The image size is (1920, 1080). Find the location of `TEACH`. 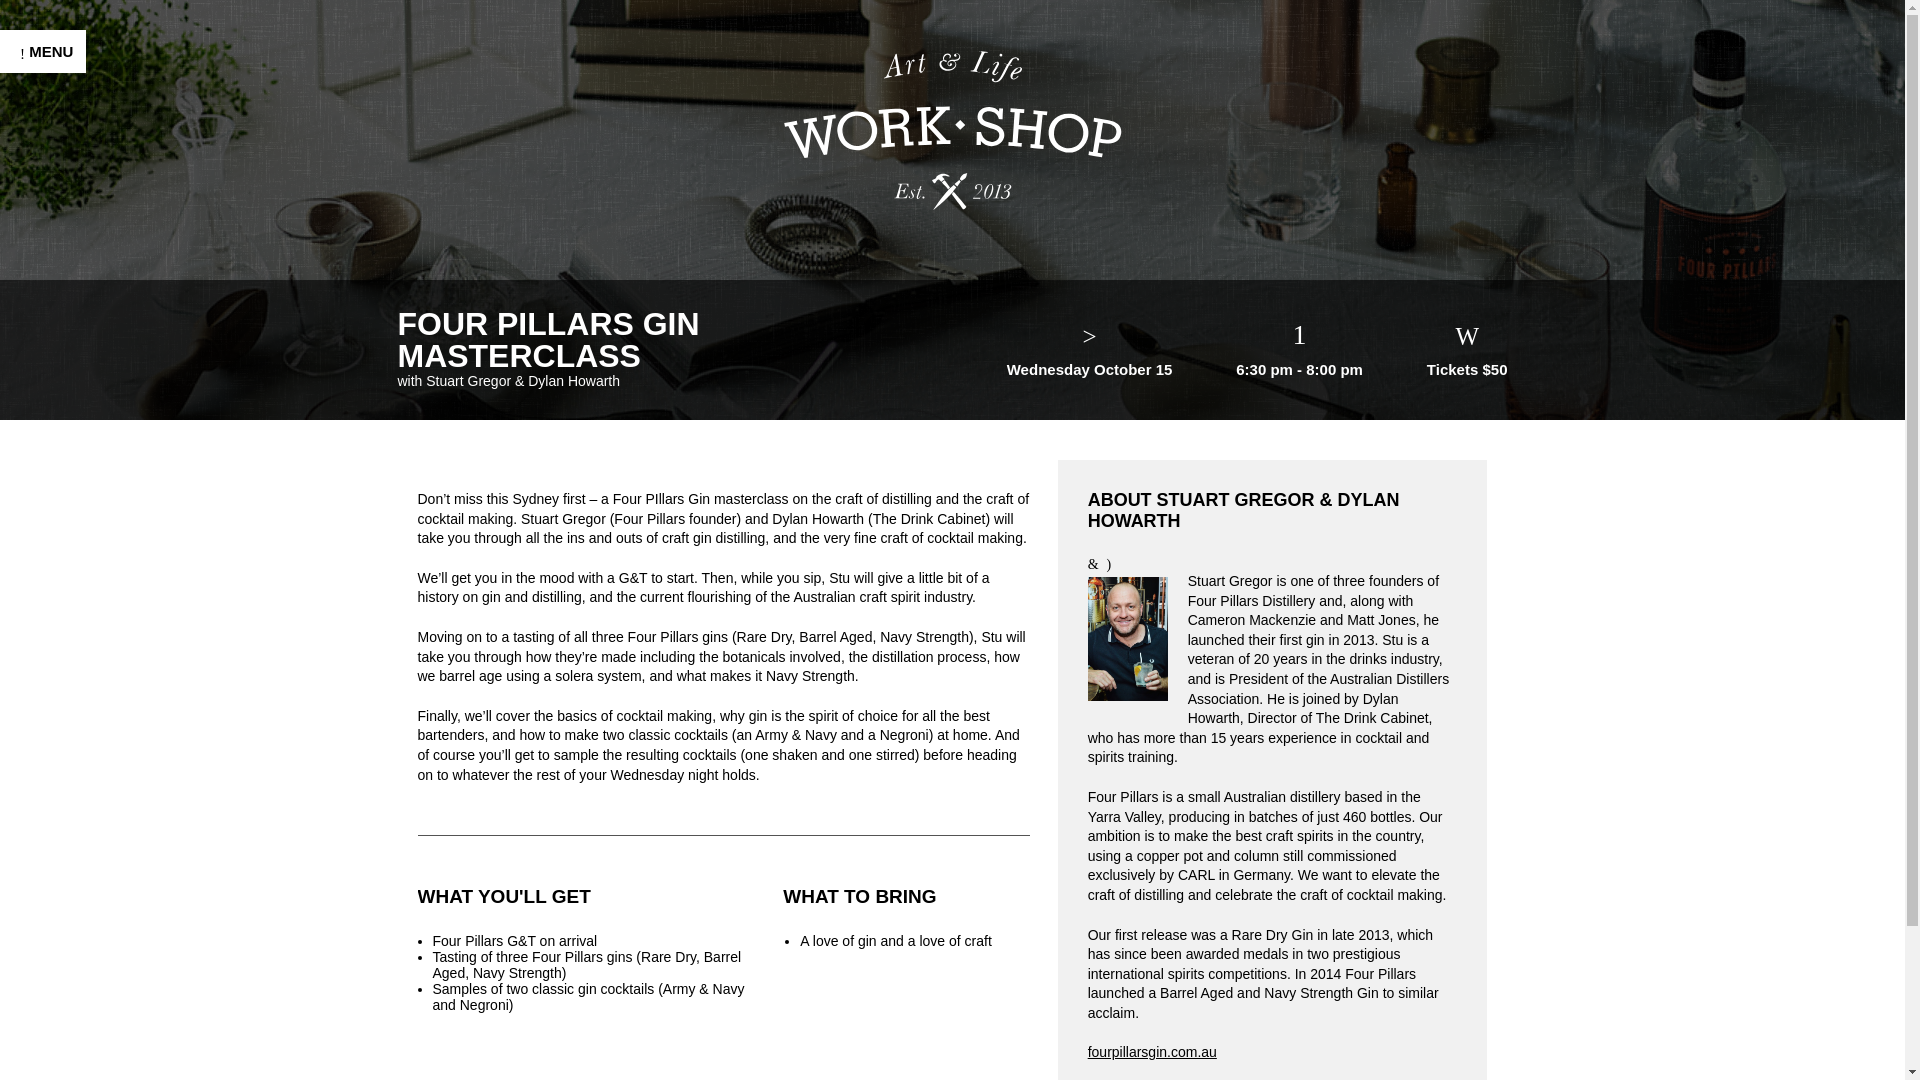

TEACH is located at coordinates (50, 622).